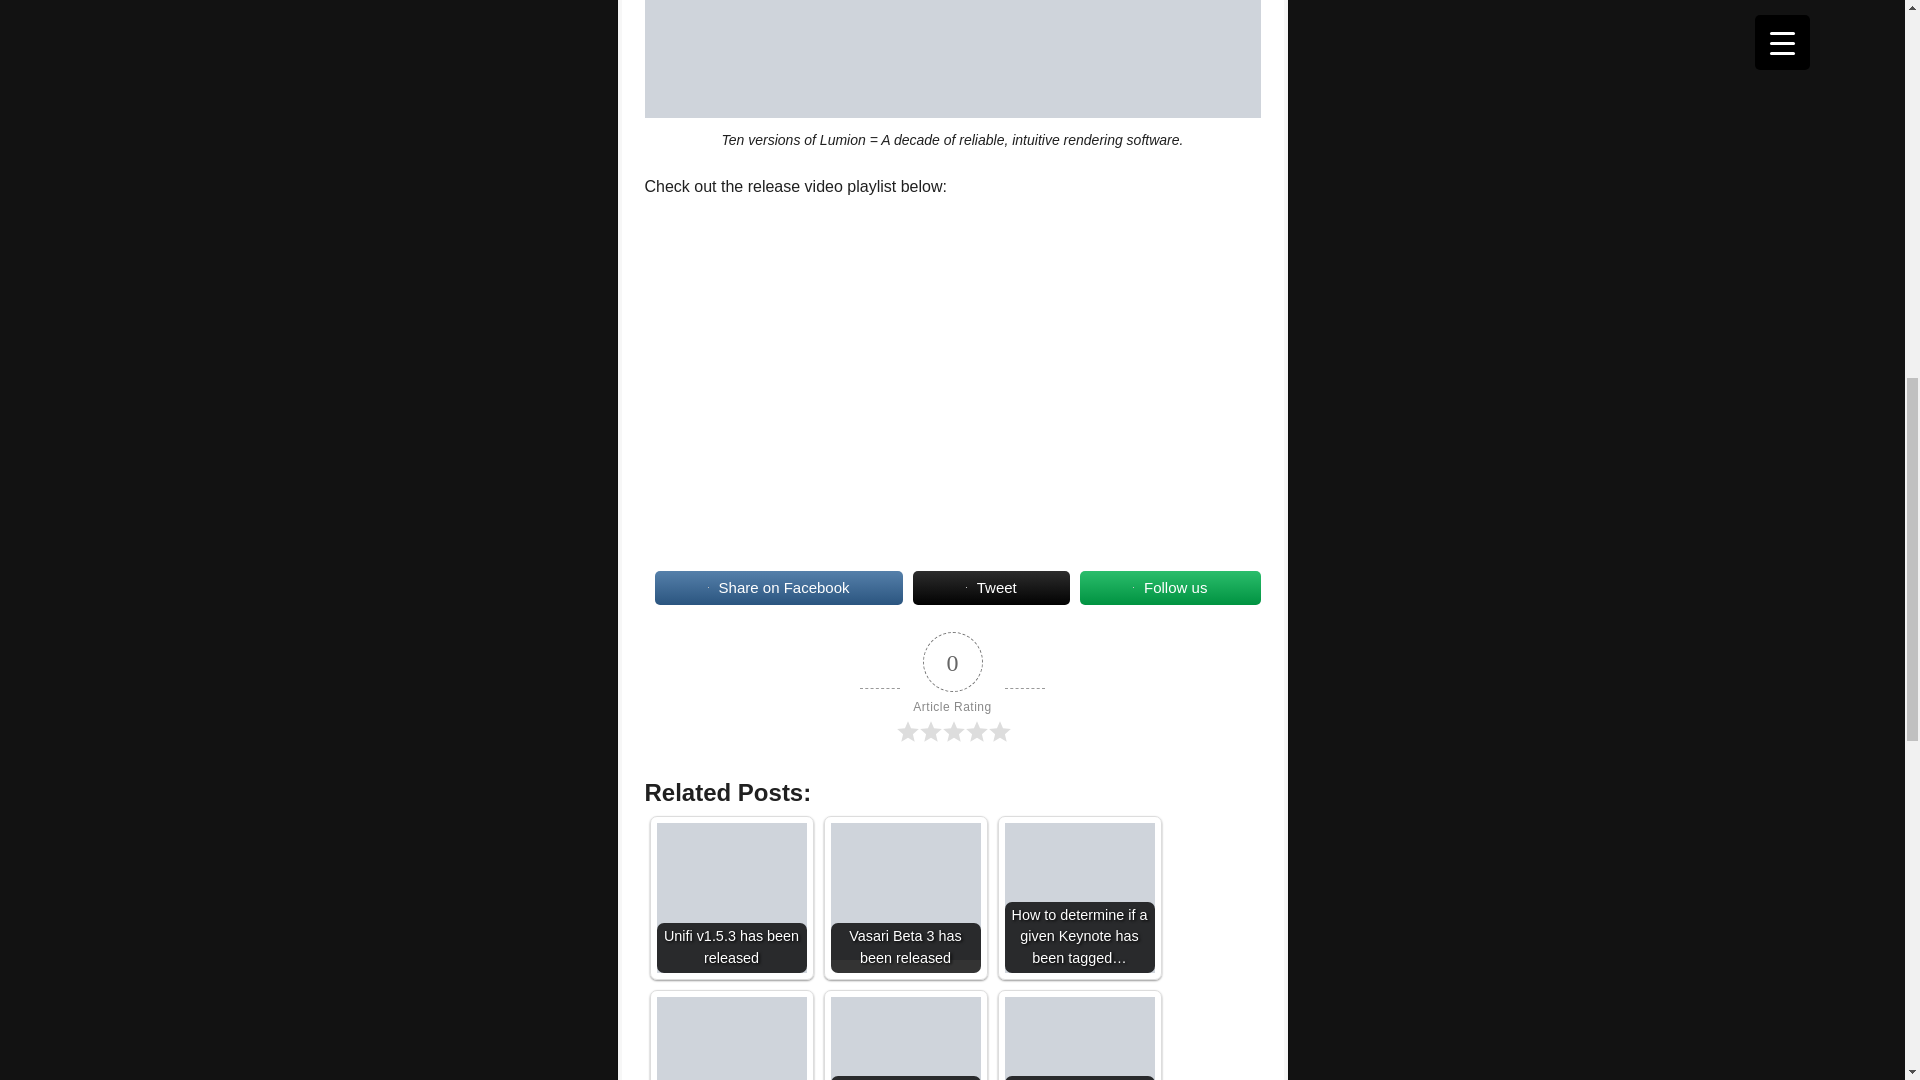 This screenshot has height=1080, width=1920. Describe the element at coordinates (991, 588) in the screenshot. I see `Tweet` at that location.